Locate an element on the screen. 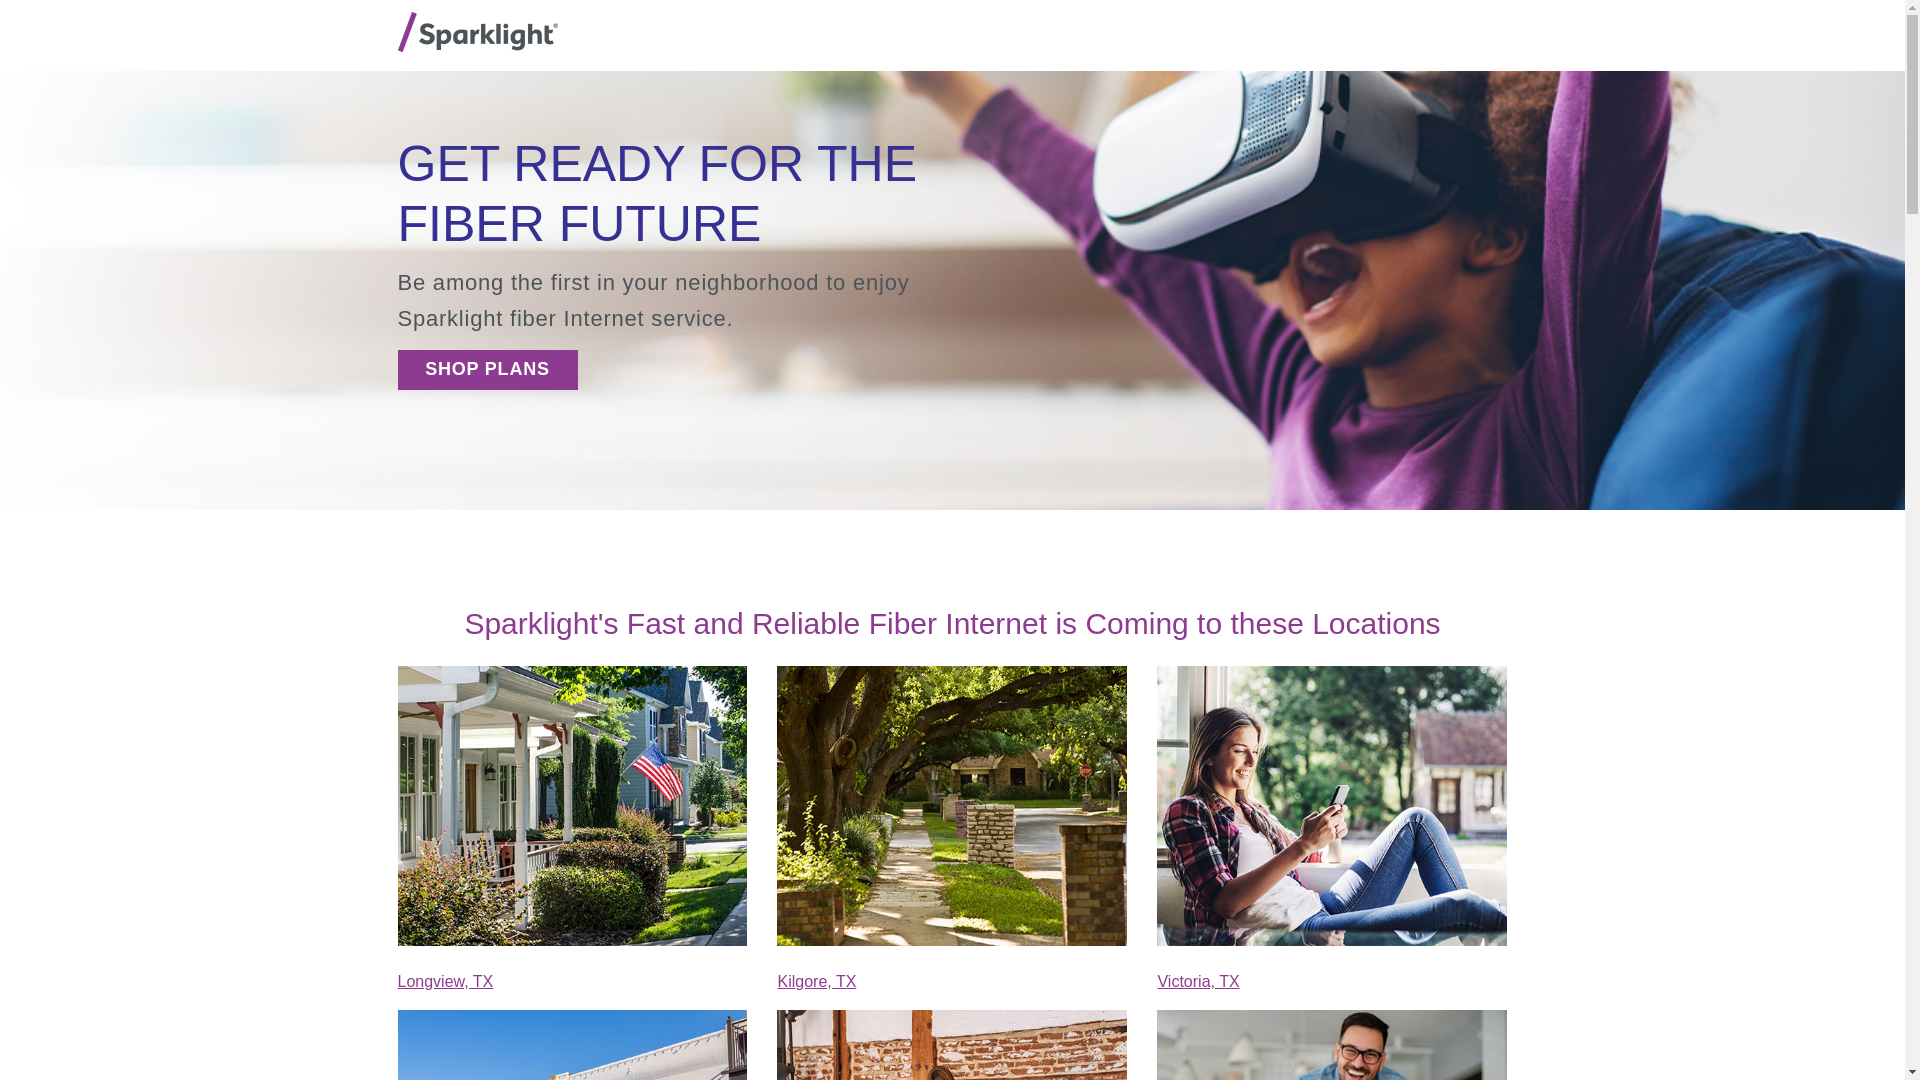  Longview, TX is located at coordinates (445, 982).